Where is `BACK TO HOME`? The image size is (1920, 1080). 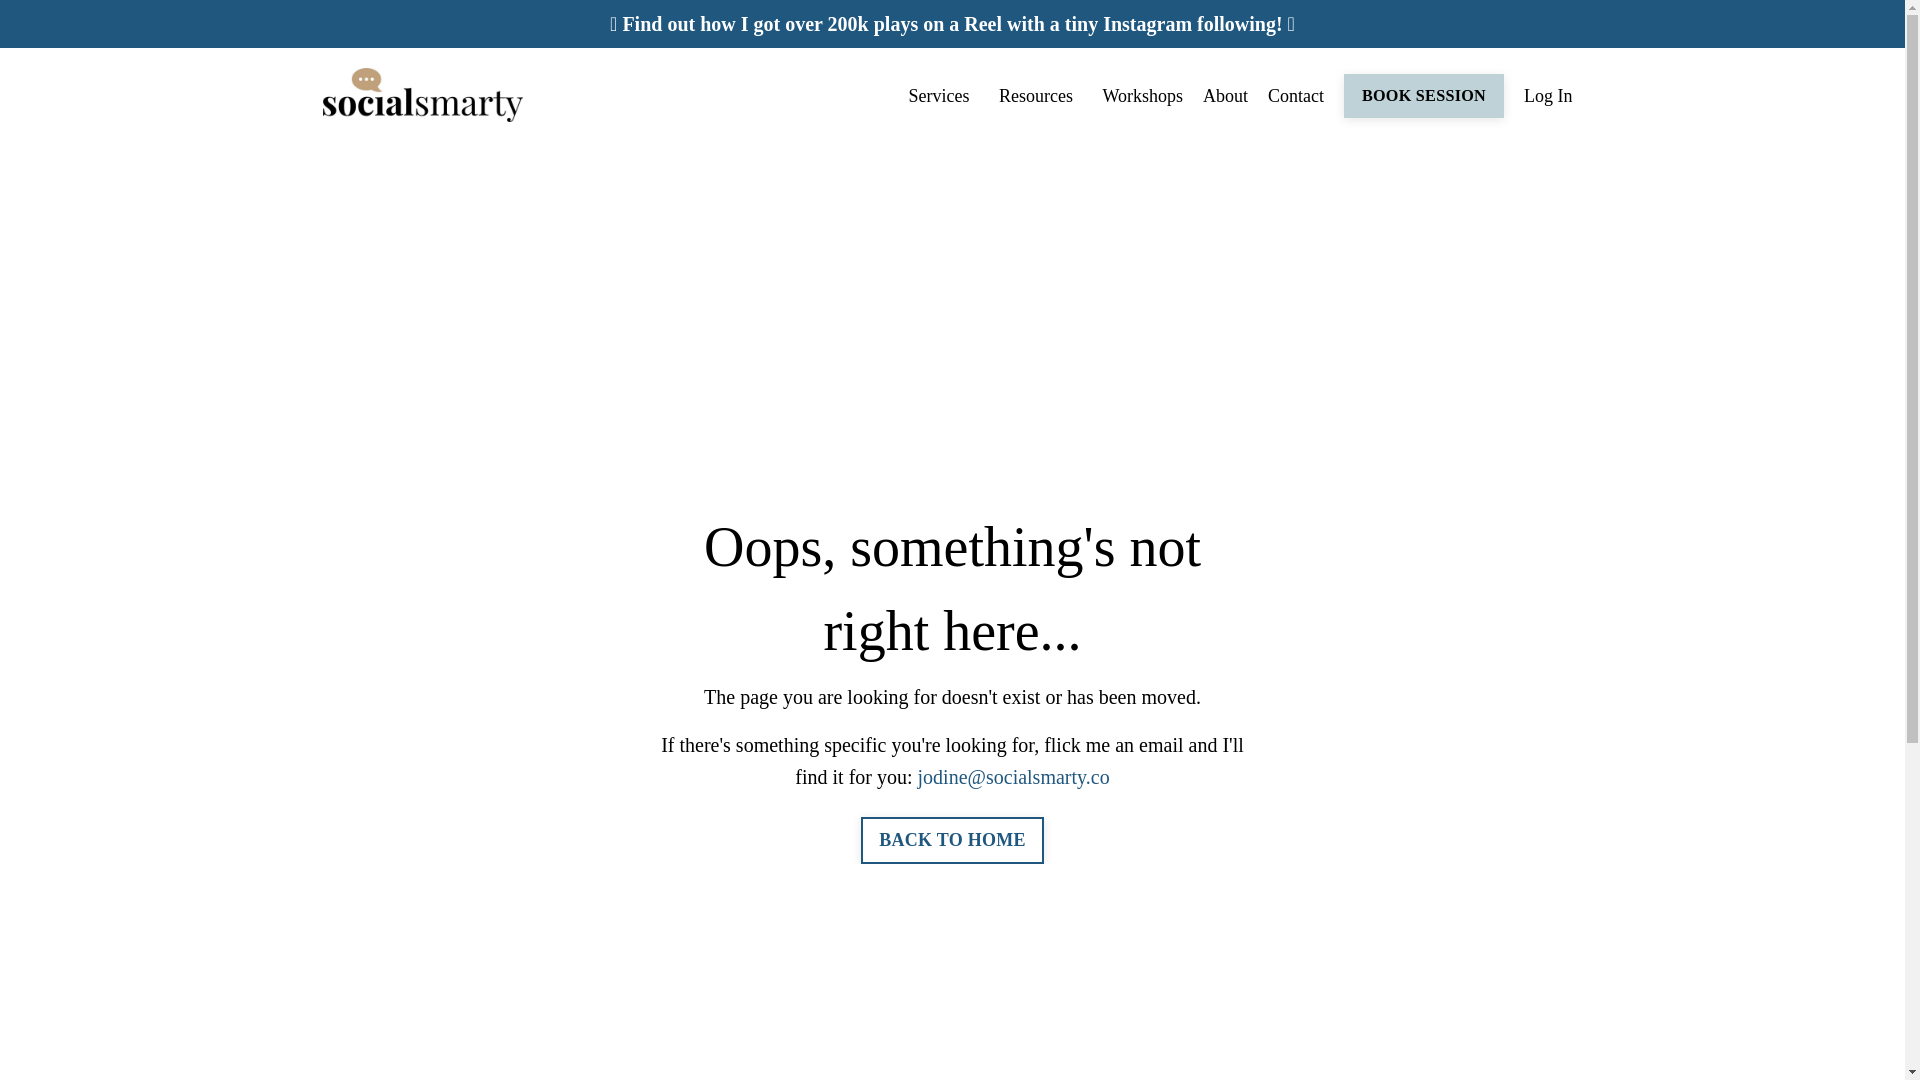 BACK TO HOME is located at coordinates (951, 840).